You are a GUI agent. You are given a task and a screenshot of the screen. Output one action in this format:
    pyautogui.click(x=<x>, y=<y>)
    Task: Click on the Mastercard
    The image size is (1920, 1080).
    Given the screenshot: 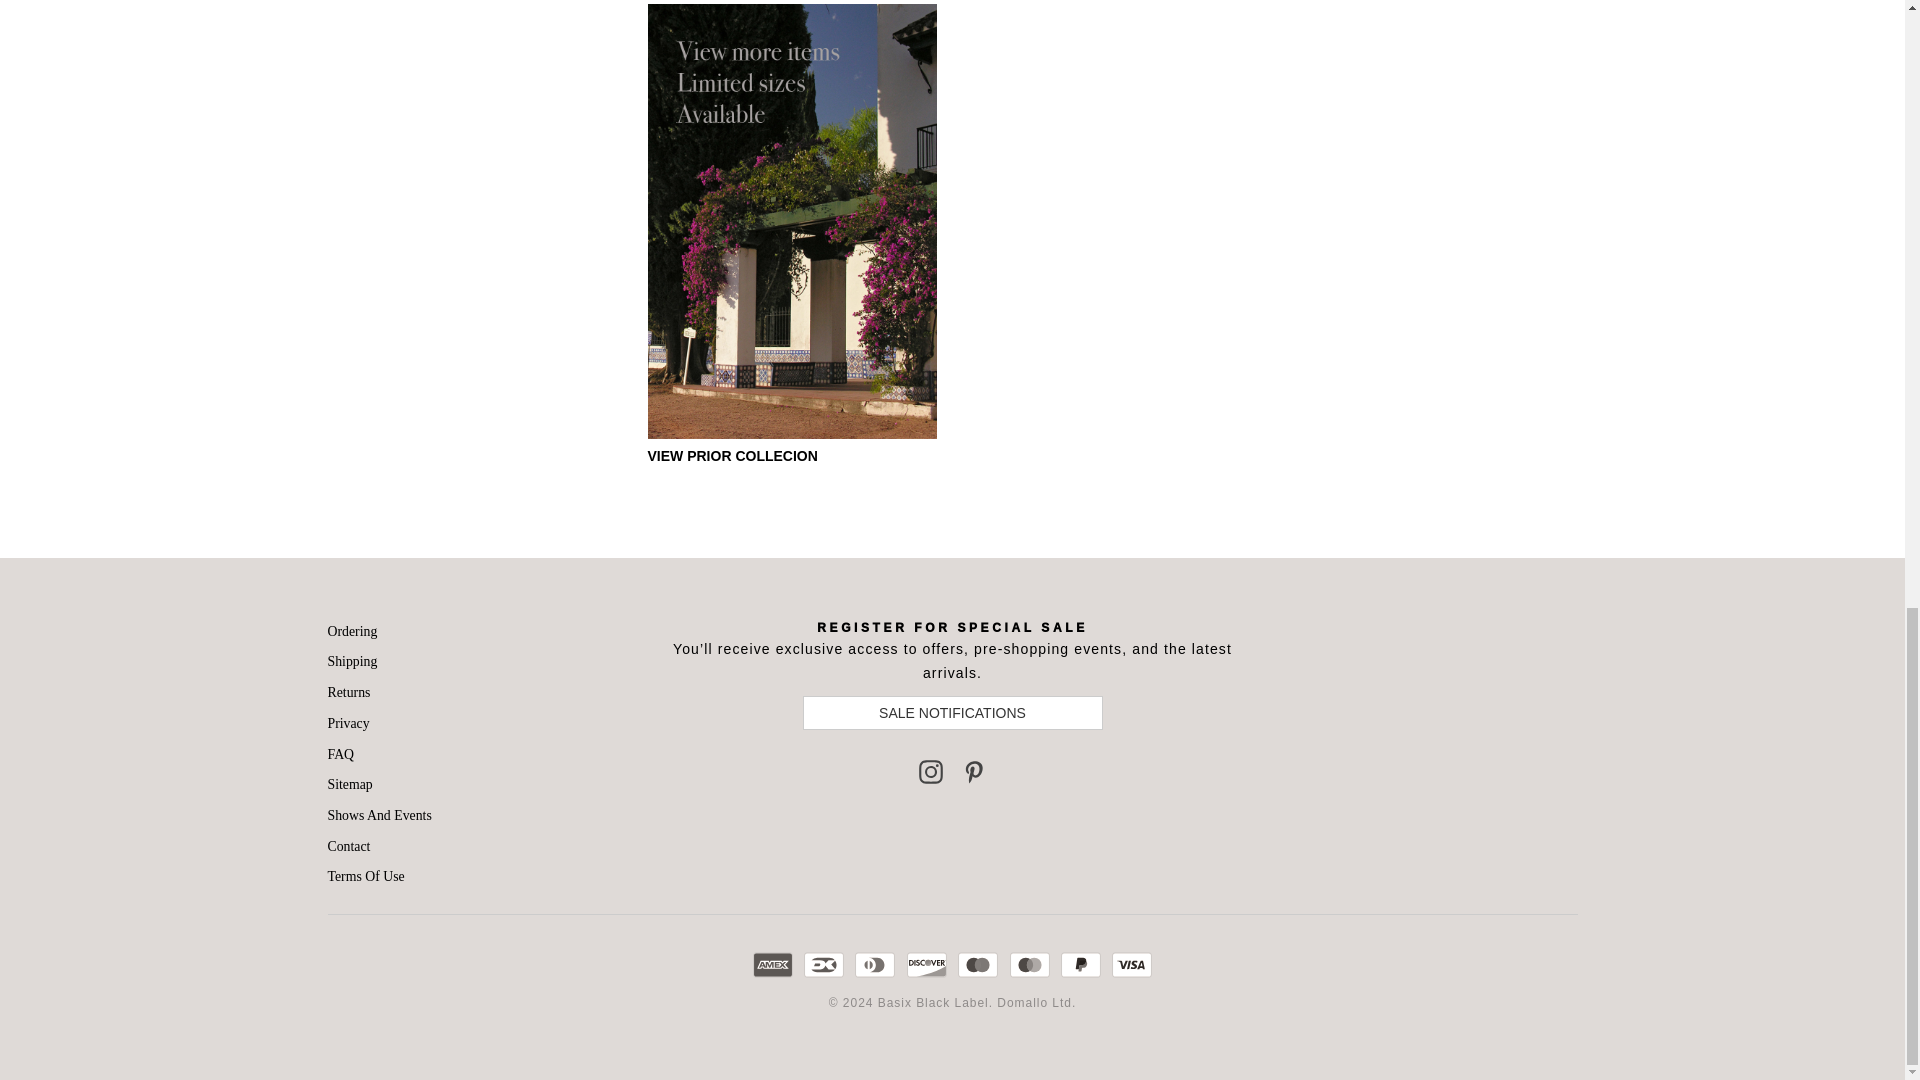 What is the action you would take?
    pyautogui.click(x=1030, y=964)
    